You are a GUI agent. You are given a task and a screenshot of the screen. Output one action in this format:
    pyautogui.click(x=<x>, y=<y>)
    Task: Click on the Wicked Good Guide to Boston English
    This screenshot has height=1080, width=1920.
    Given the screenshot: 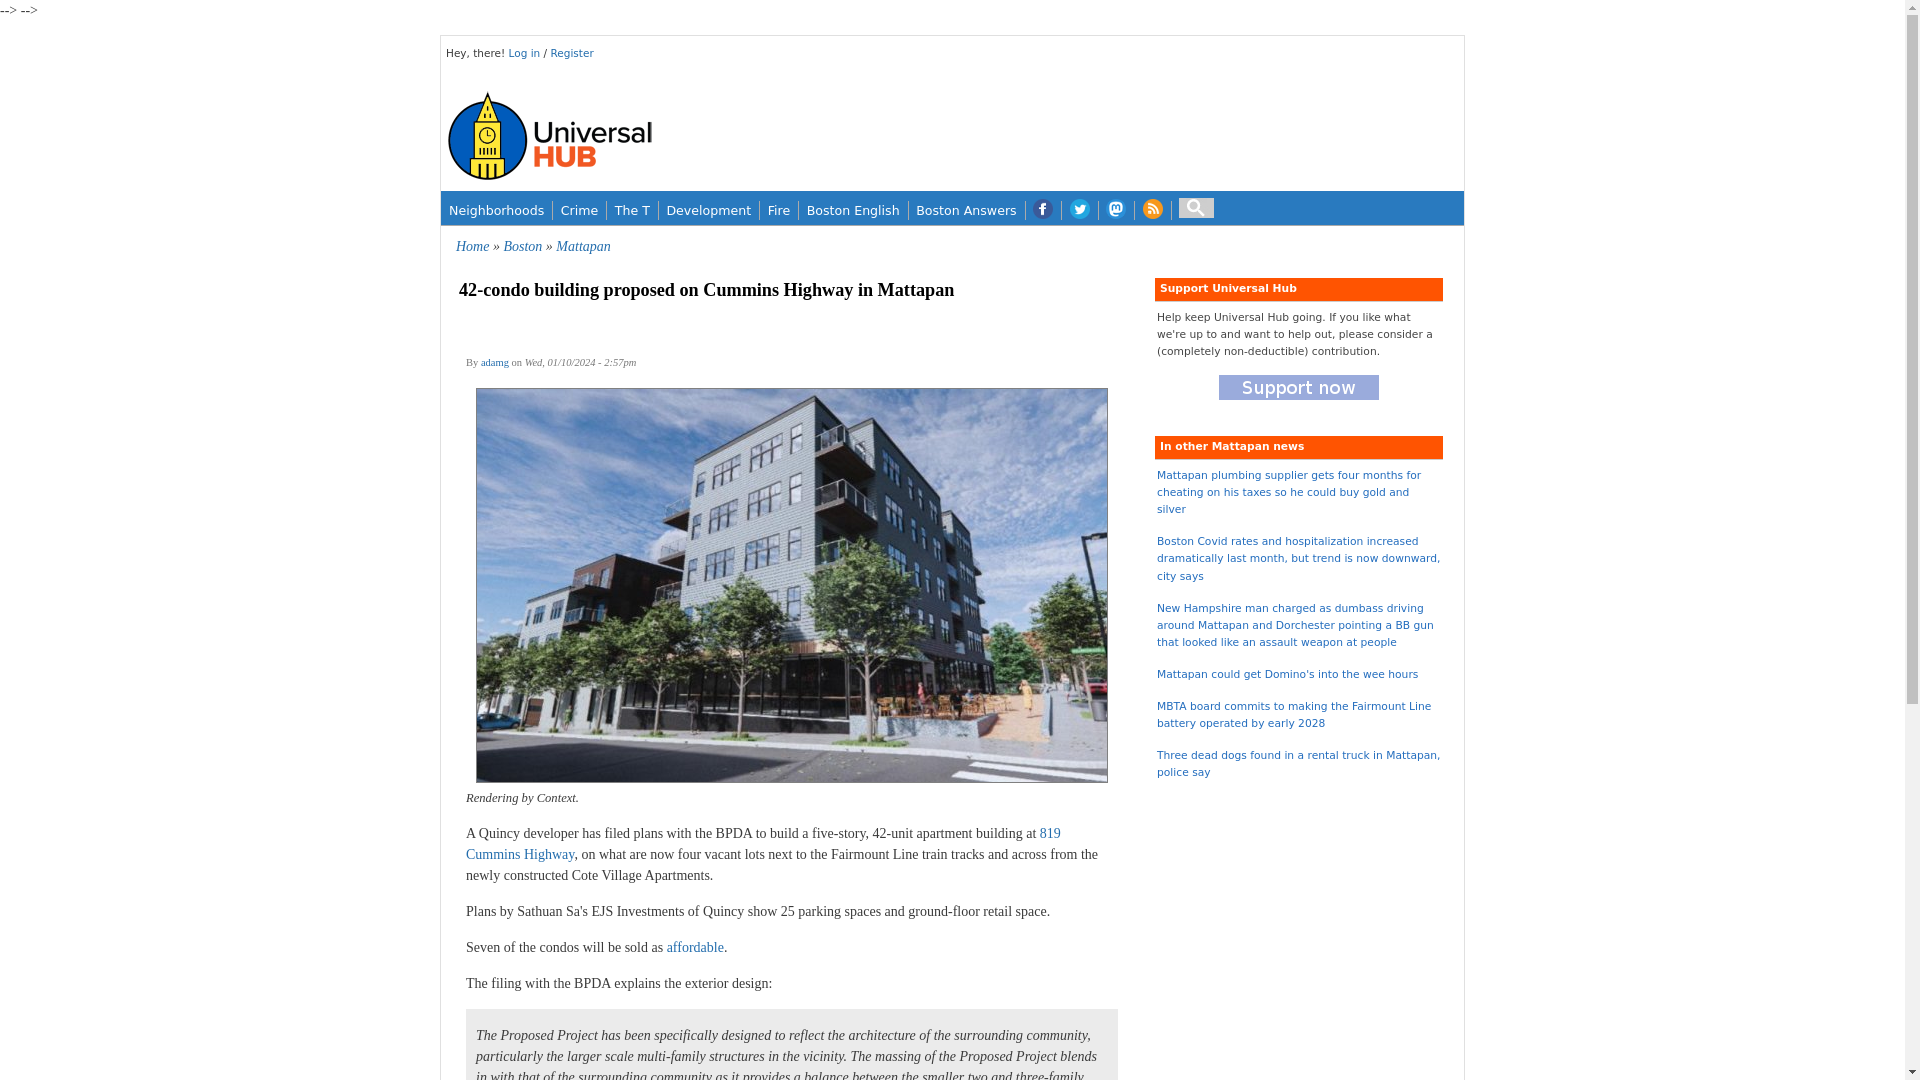 What is the action you would take?
    pyautogui.click(x=853, y=210)
    